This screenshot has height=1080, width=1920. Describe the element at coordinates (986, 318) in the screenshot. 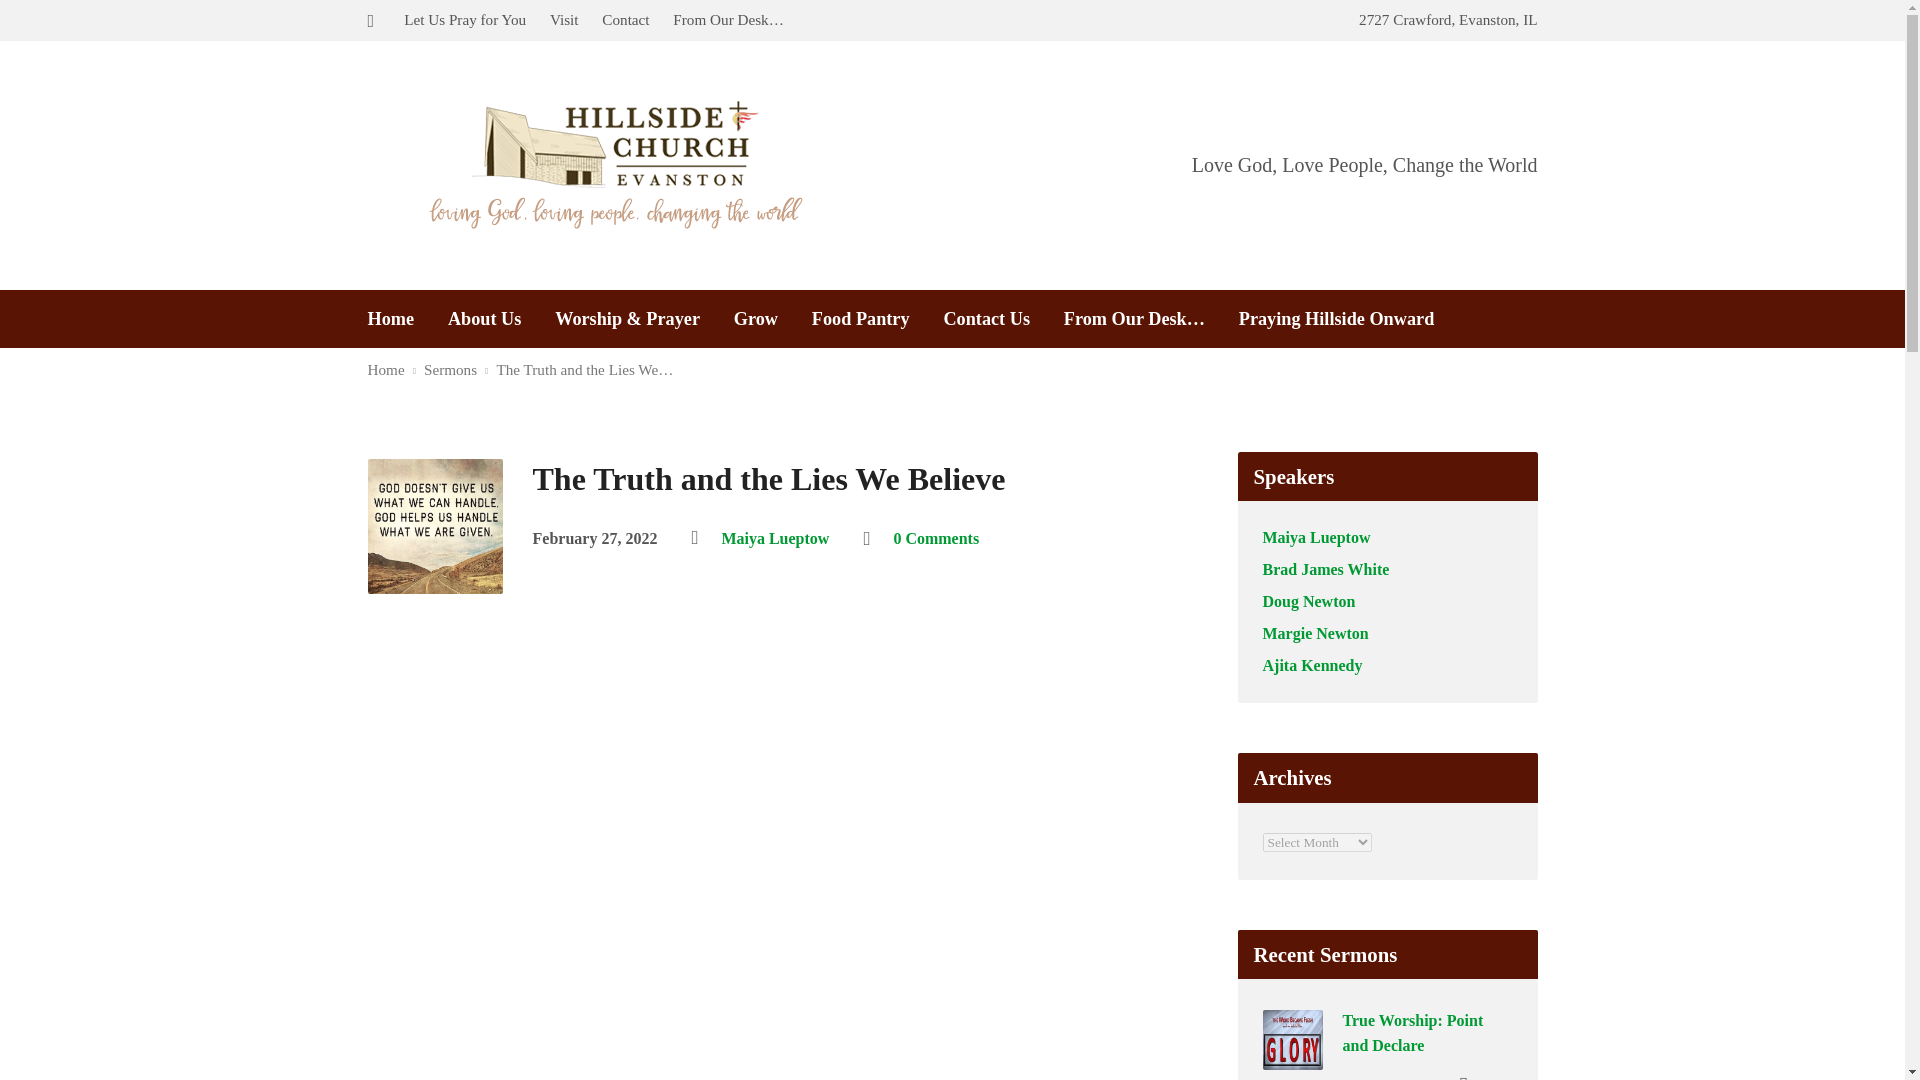

I see `Contact Us` at that location.